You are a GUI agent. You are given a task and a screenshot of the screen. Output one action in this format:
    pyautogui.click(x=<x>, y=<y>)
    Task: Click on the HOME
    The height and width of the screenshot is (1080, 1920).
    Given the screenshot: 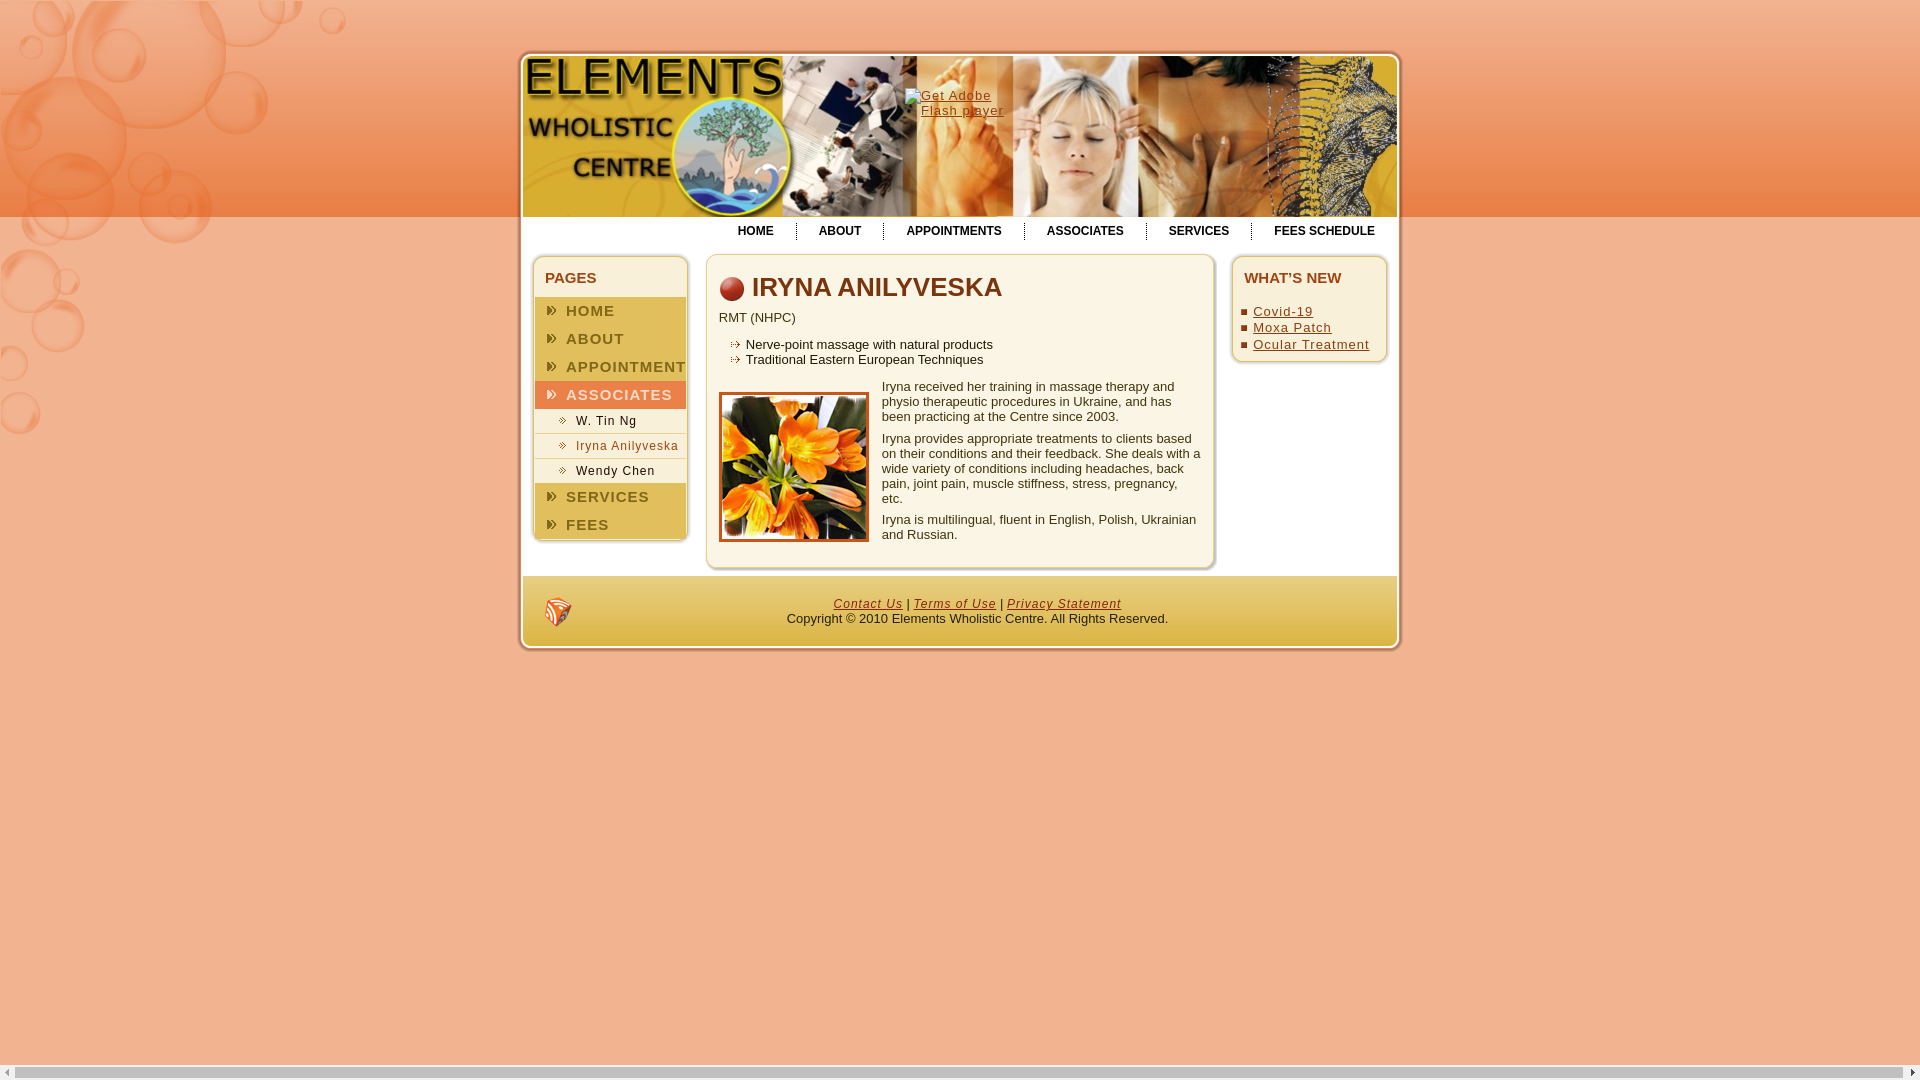 What is the action you would take?
    pyautogui.click(x=610, y=311)
    